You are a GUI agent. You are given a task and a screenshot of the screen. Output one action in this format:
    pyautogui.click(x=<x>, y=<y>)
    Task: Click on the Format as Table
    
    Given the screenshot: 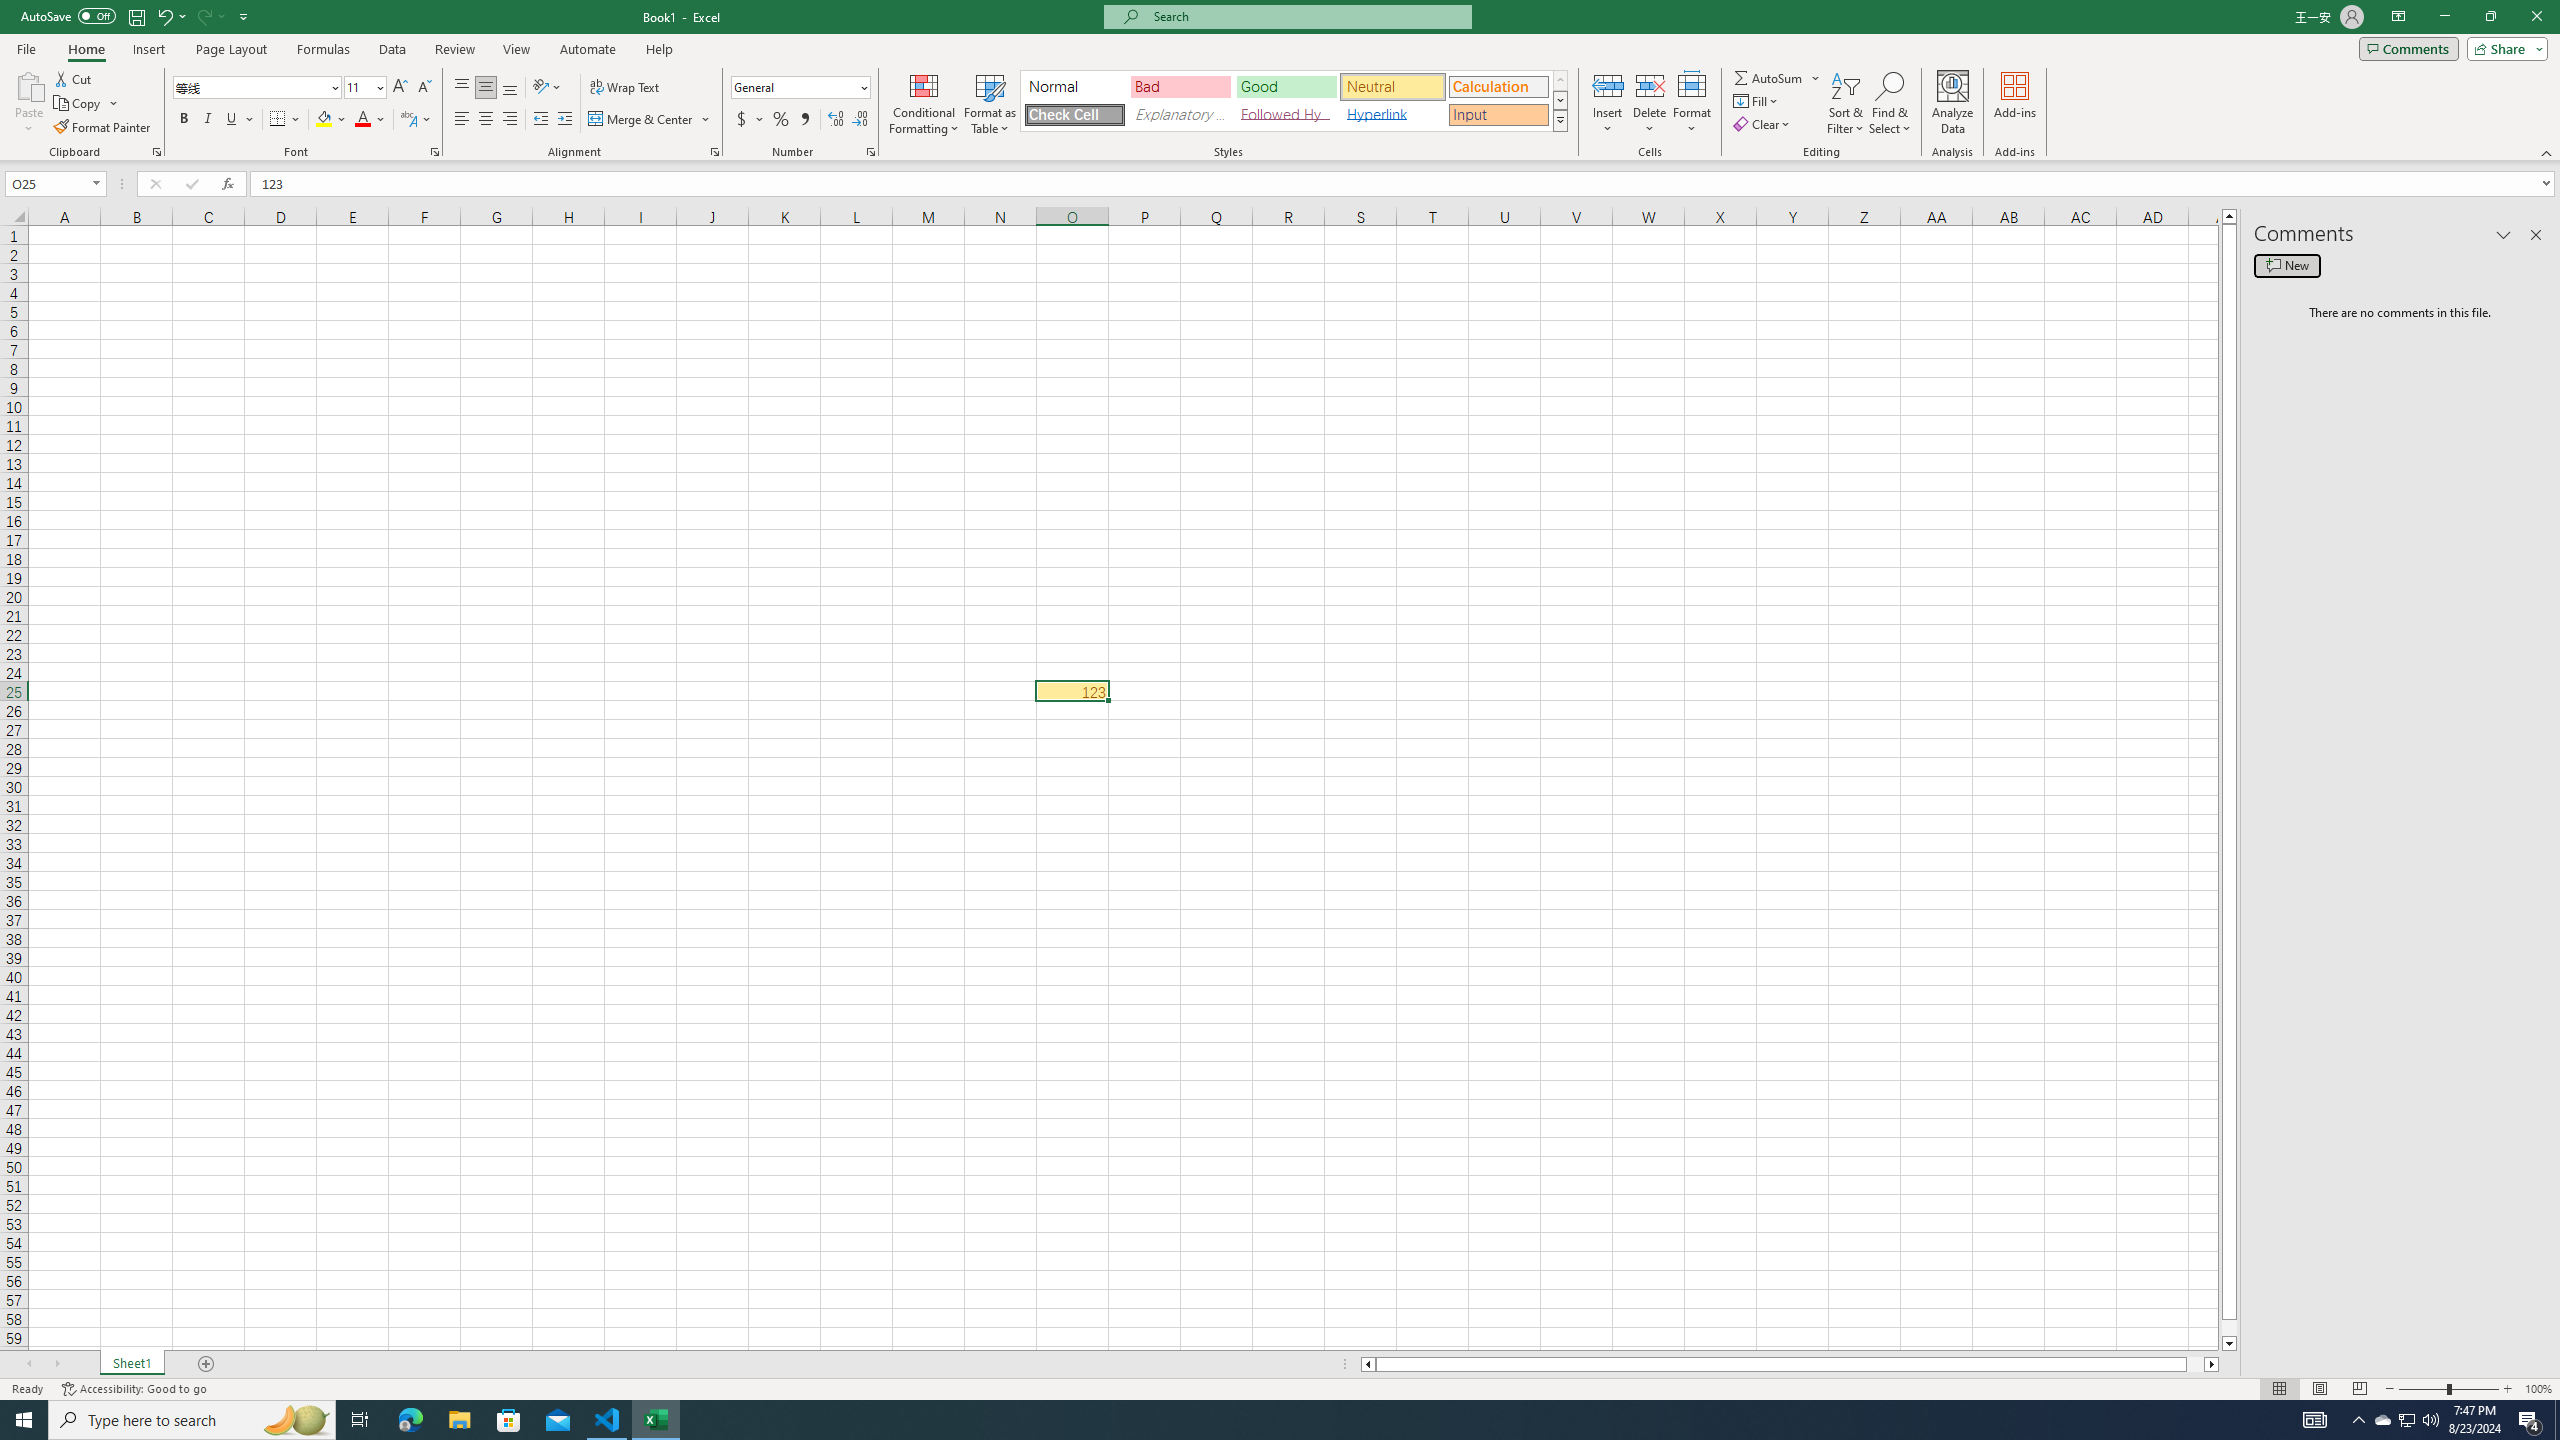 What is the action you would take?
    pyautogui.click(x=990, y=103)
    